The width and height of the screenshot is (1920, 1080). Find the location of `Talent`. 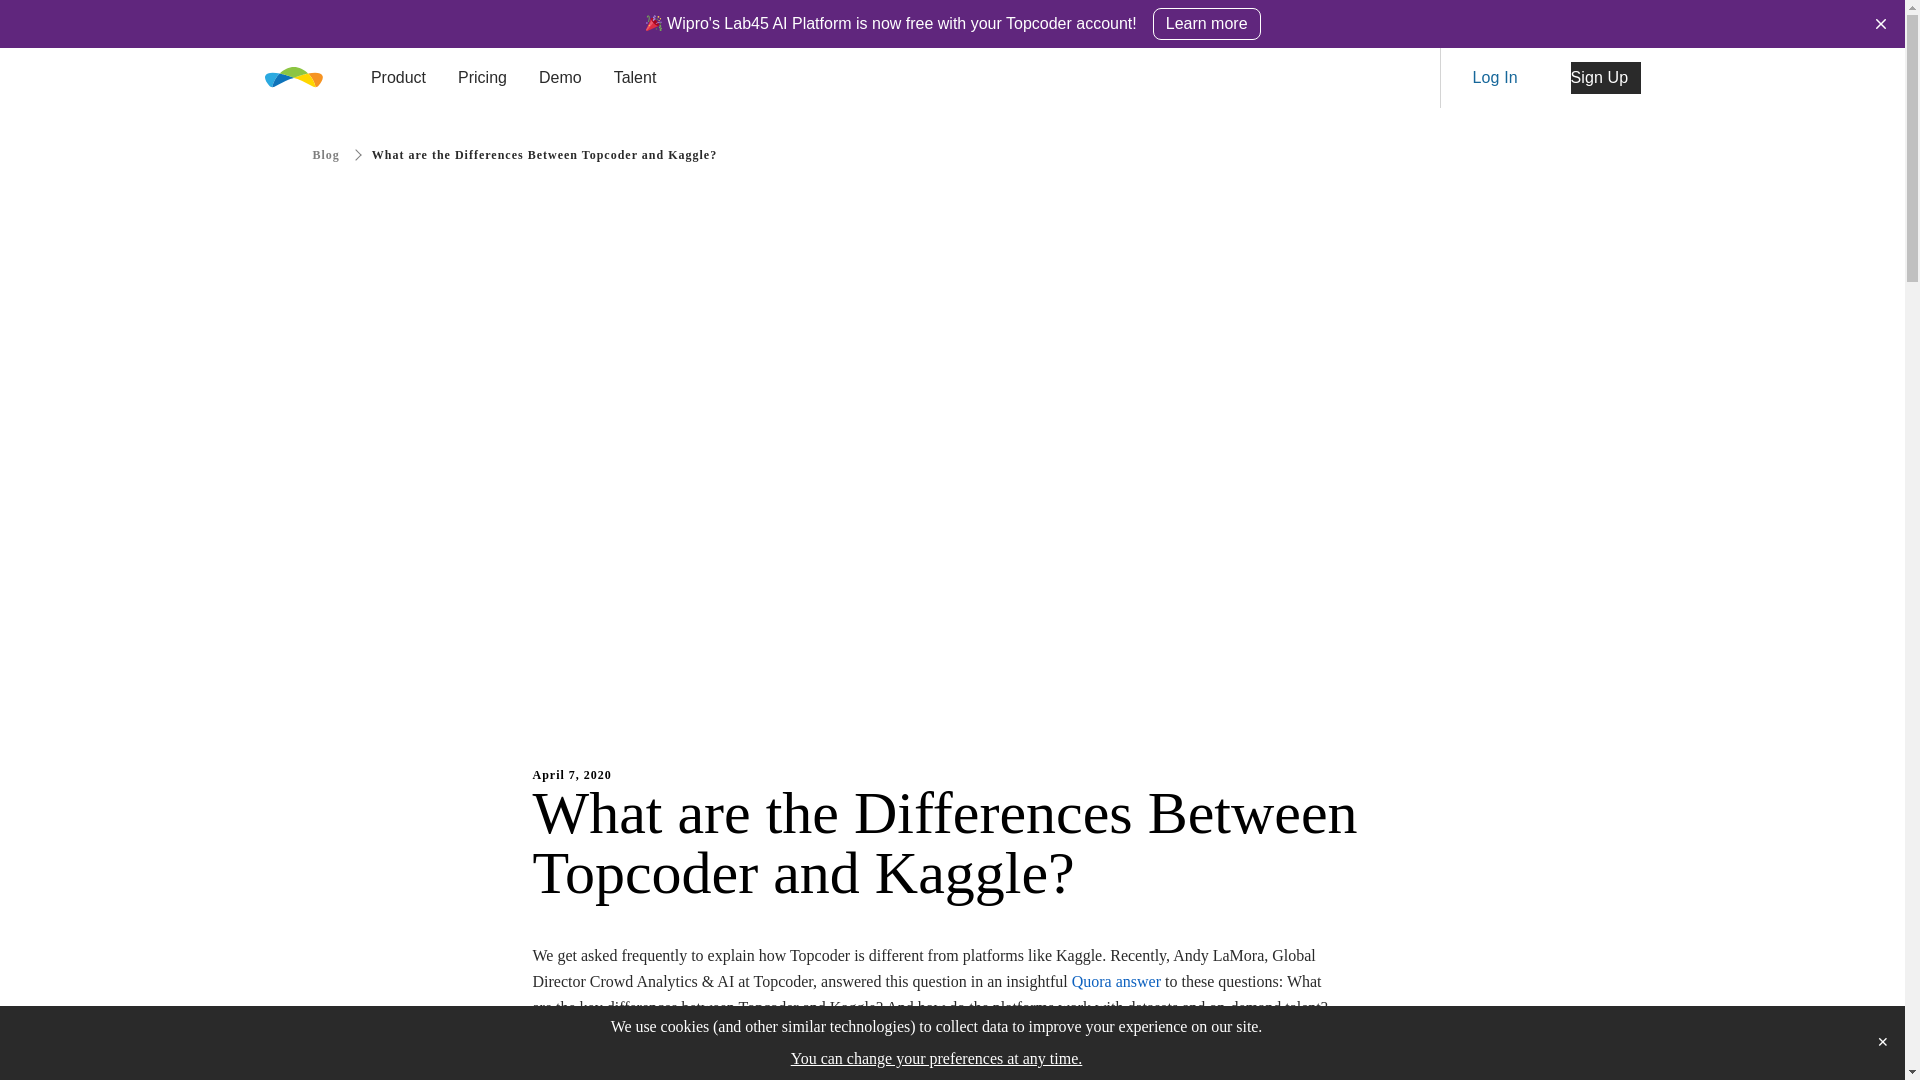

Talent is located at coordinates (635, 77).